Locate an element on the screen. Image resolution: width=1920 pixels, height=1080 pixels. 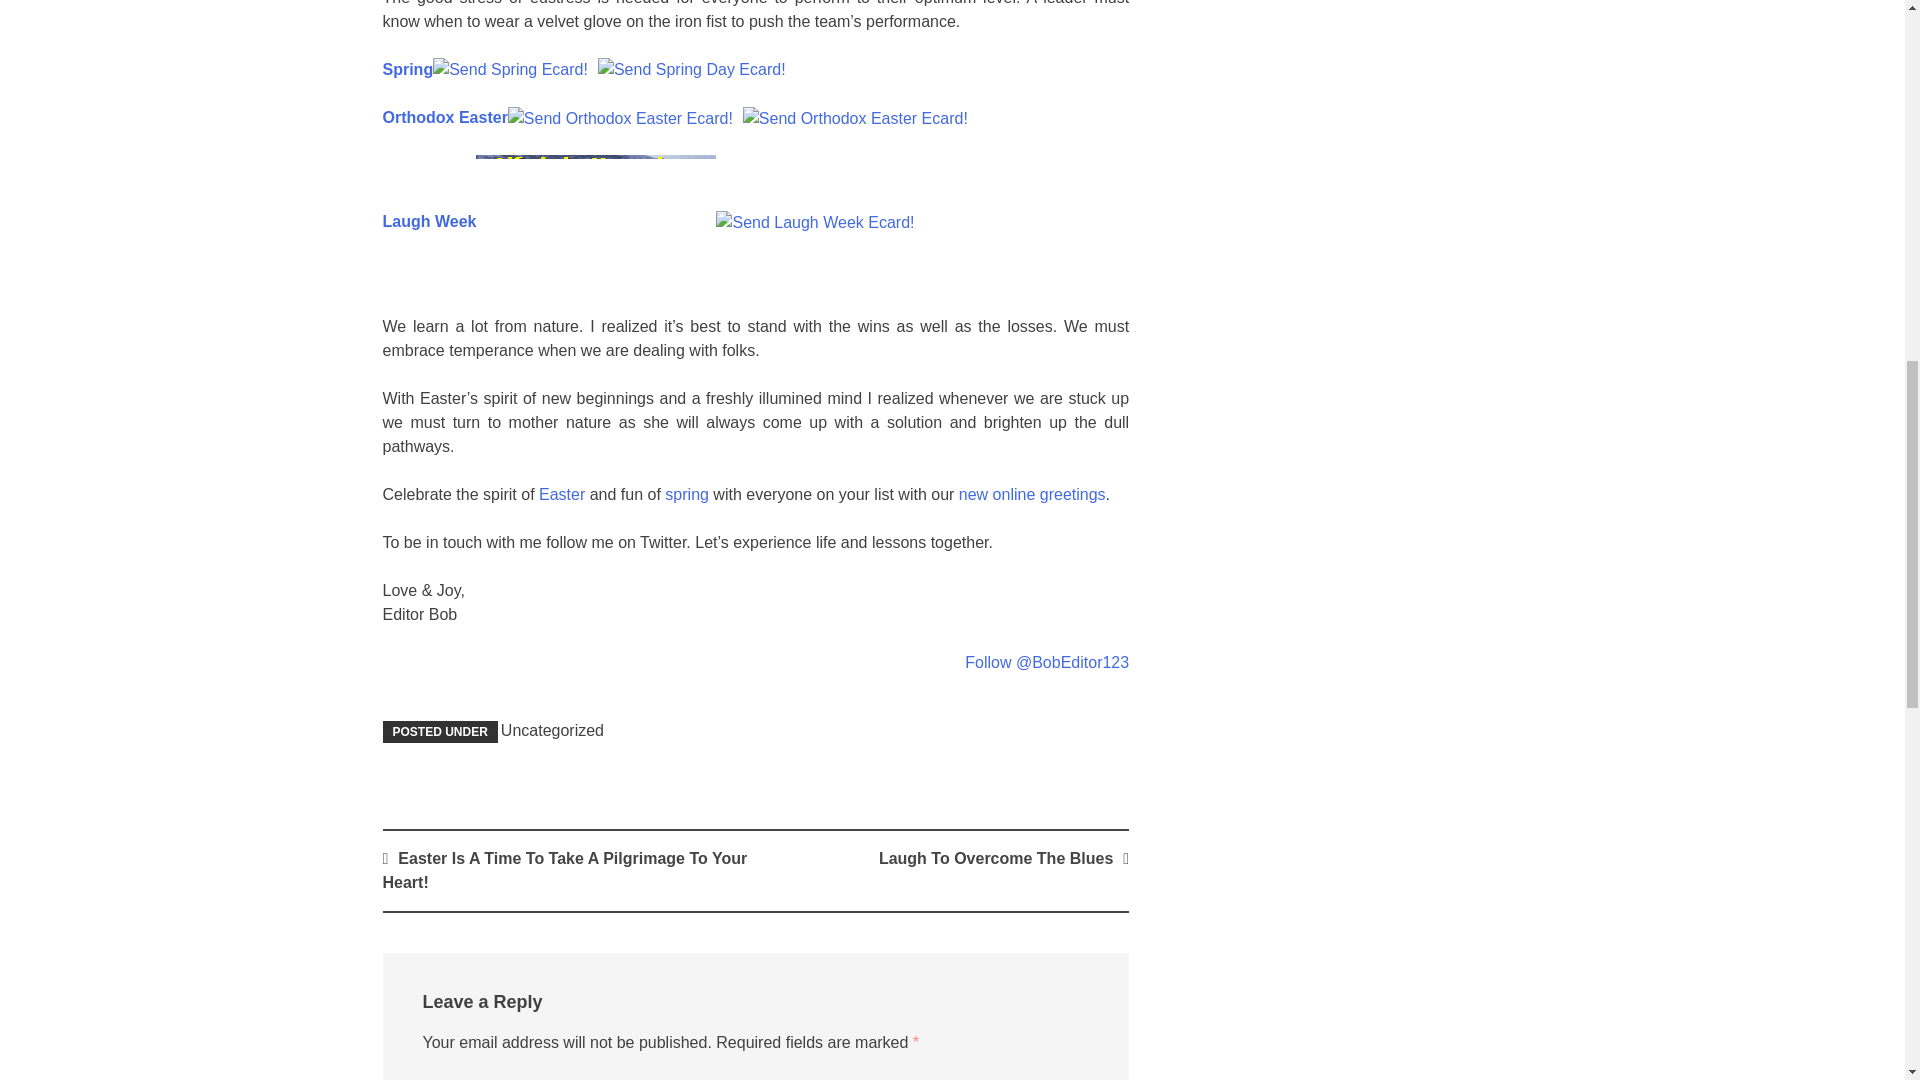
Orthodox Easter is located at coordinates (444, 118).